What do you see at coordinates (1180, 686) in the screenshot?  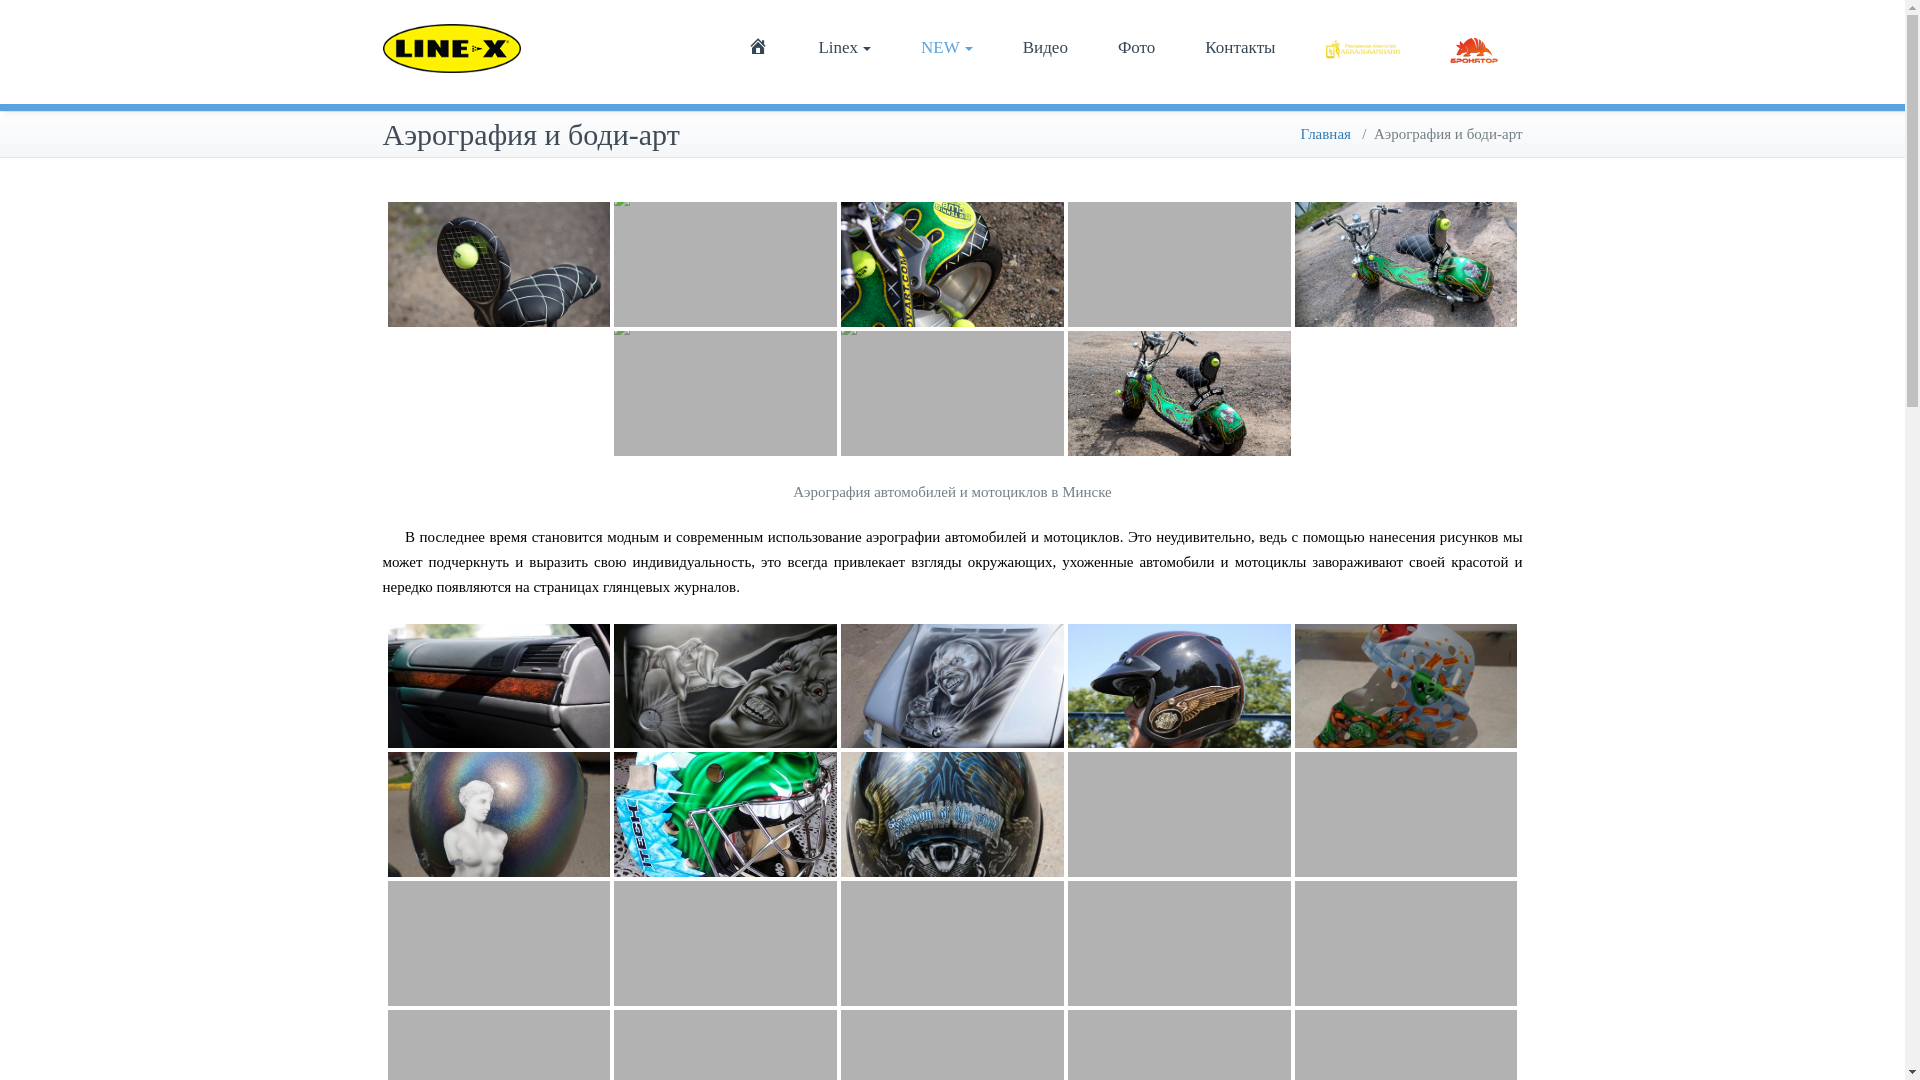 I see `IMG_0006` at bounding box center [1180, 686].